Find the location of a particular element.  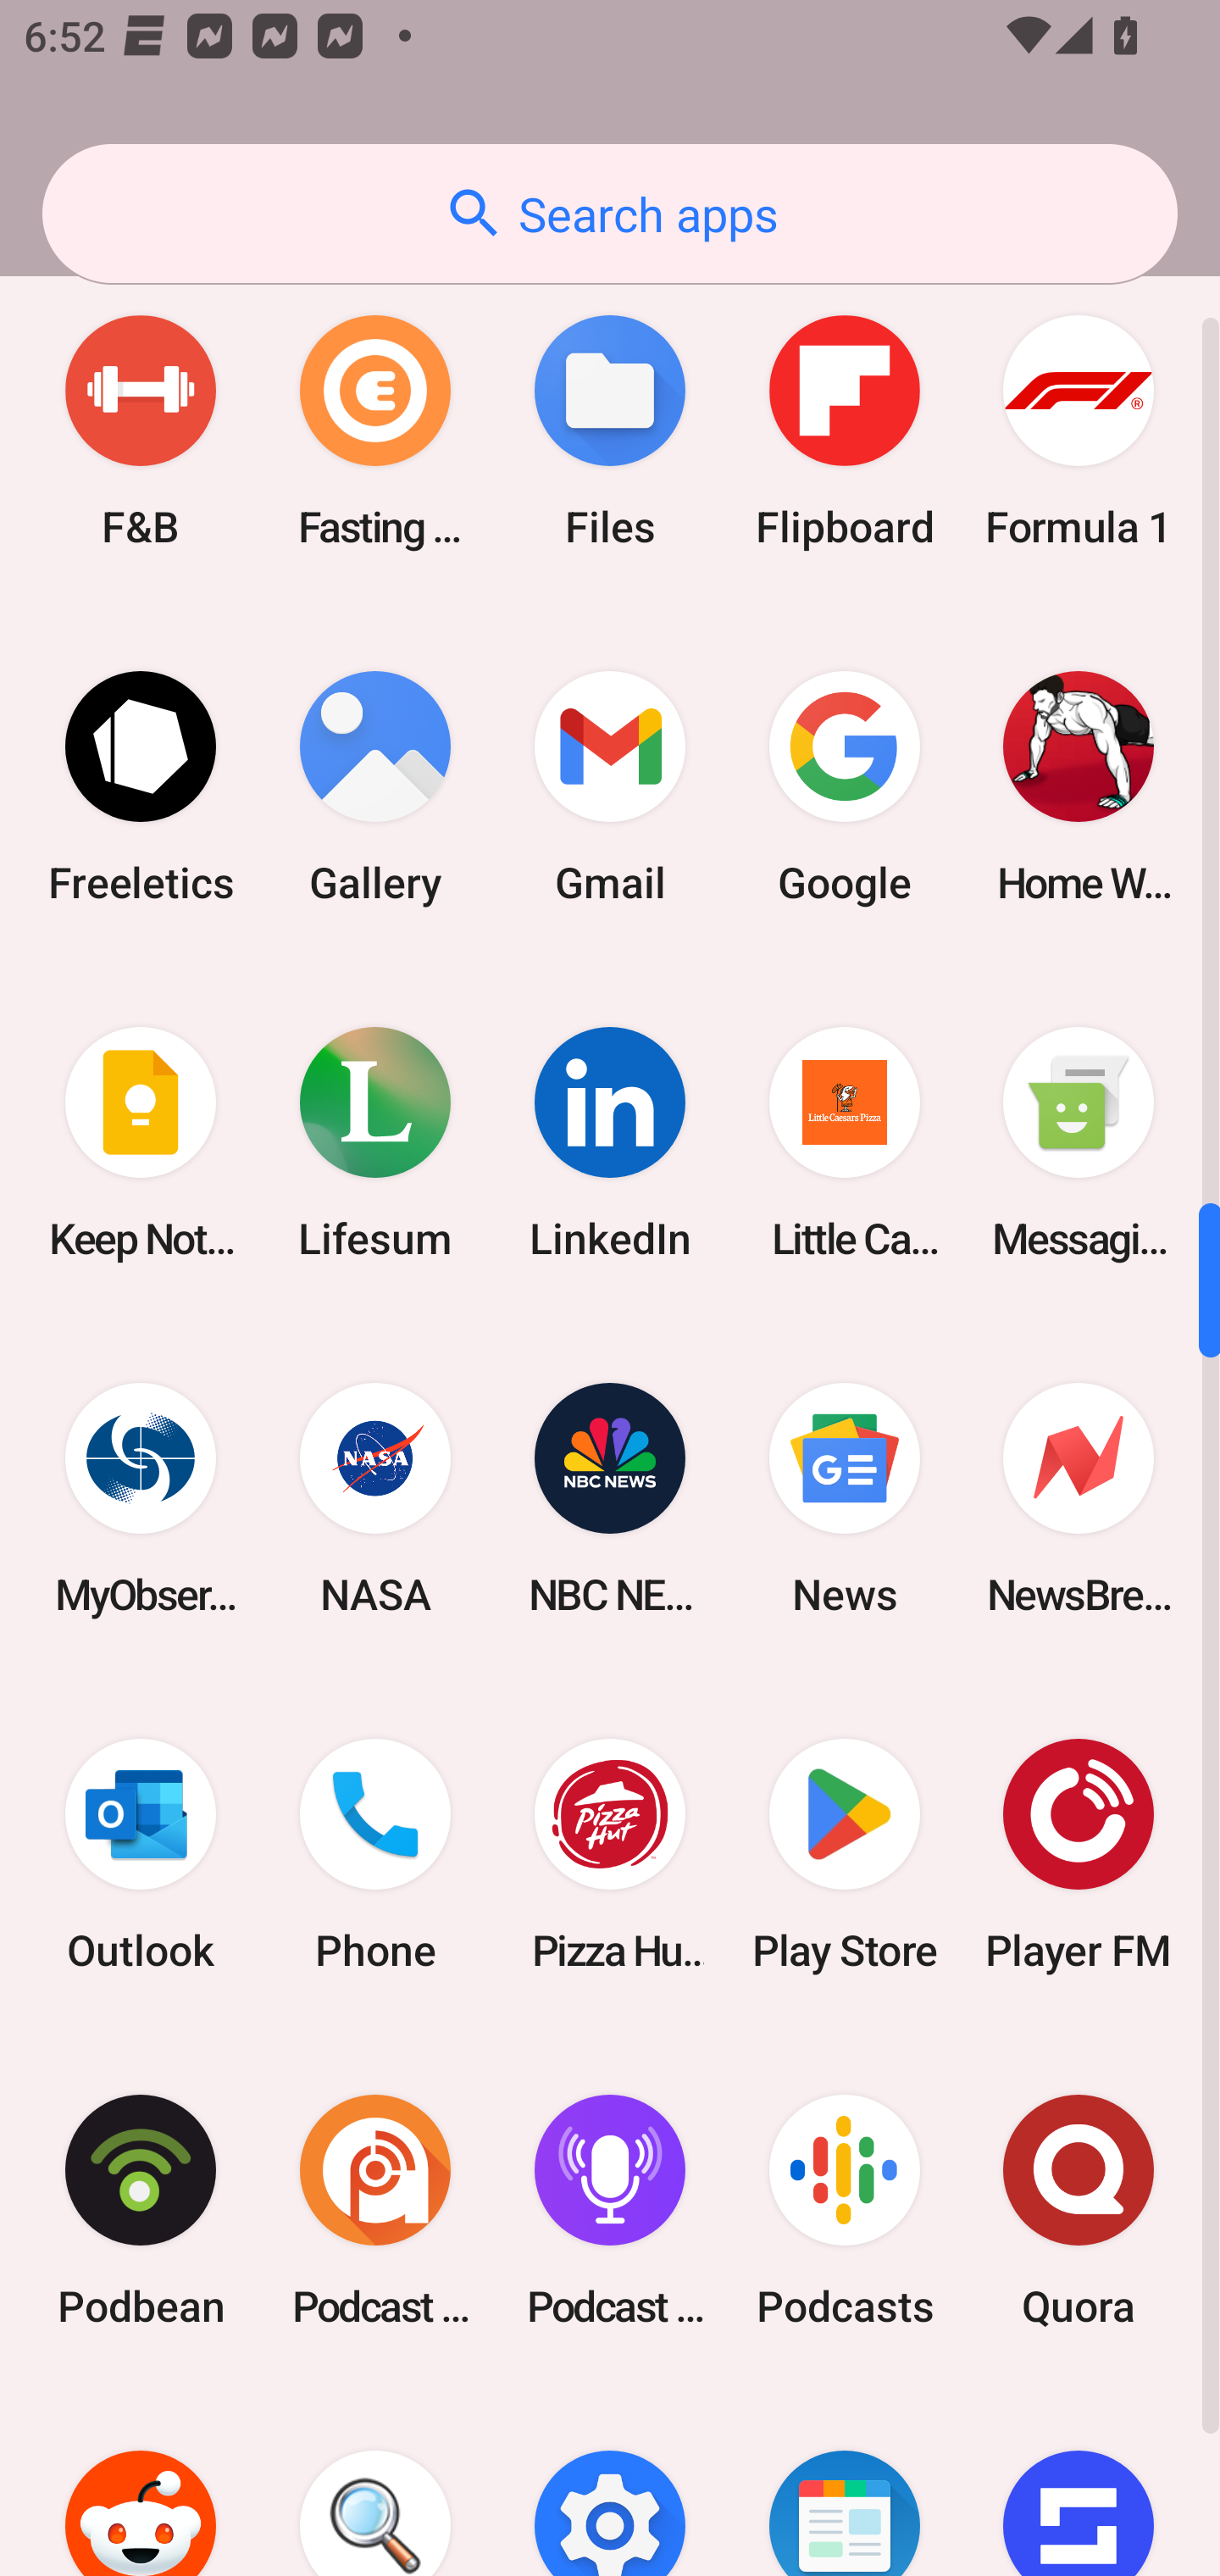

Messaging is located at coordinates (1079, 1144).